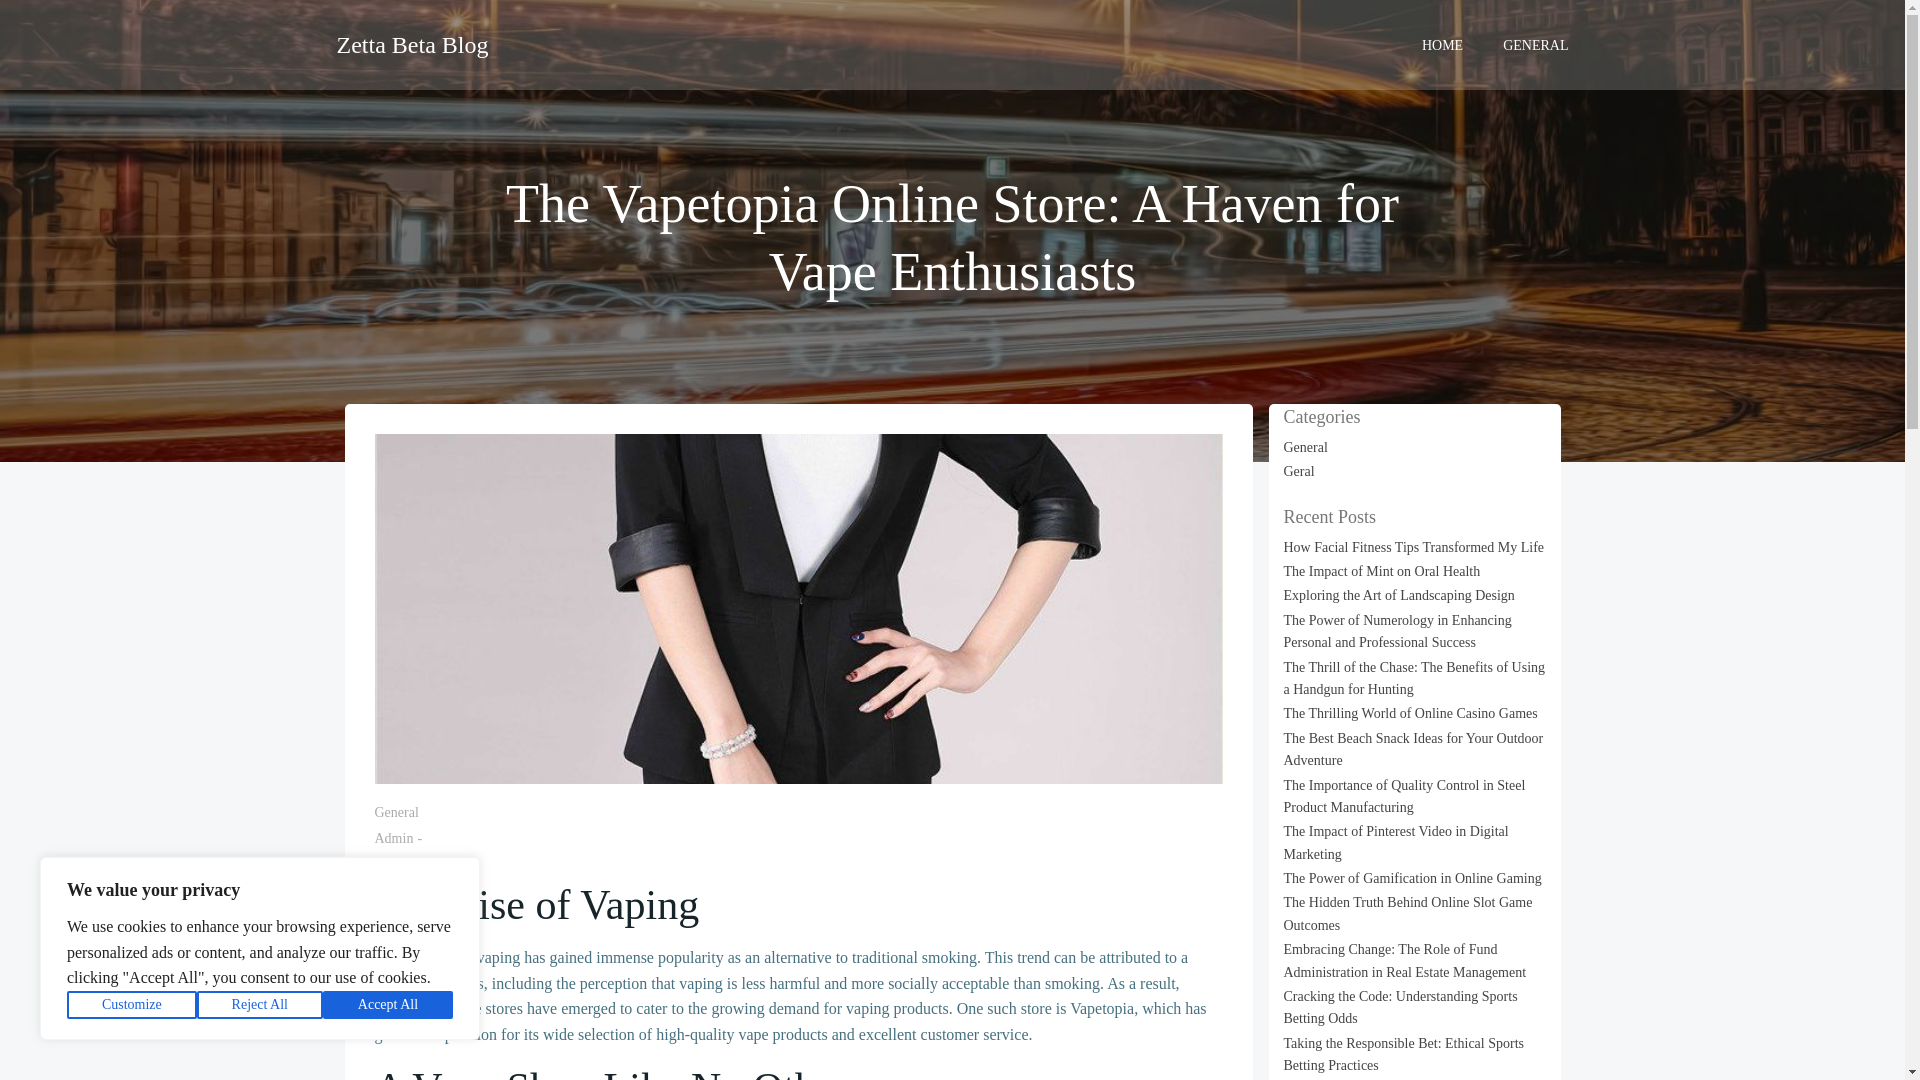  I want to click on Zetta Beta Blog, so click(412, 44).